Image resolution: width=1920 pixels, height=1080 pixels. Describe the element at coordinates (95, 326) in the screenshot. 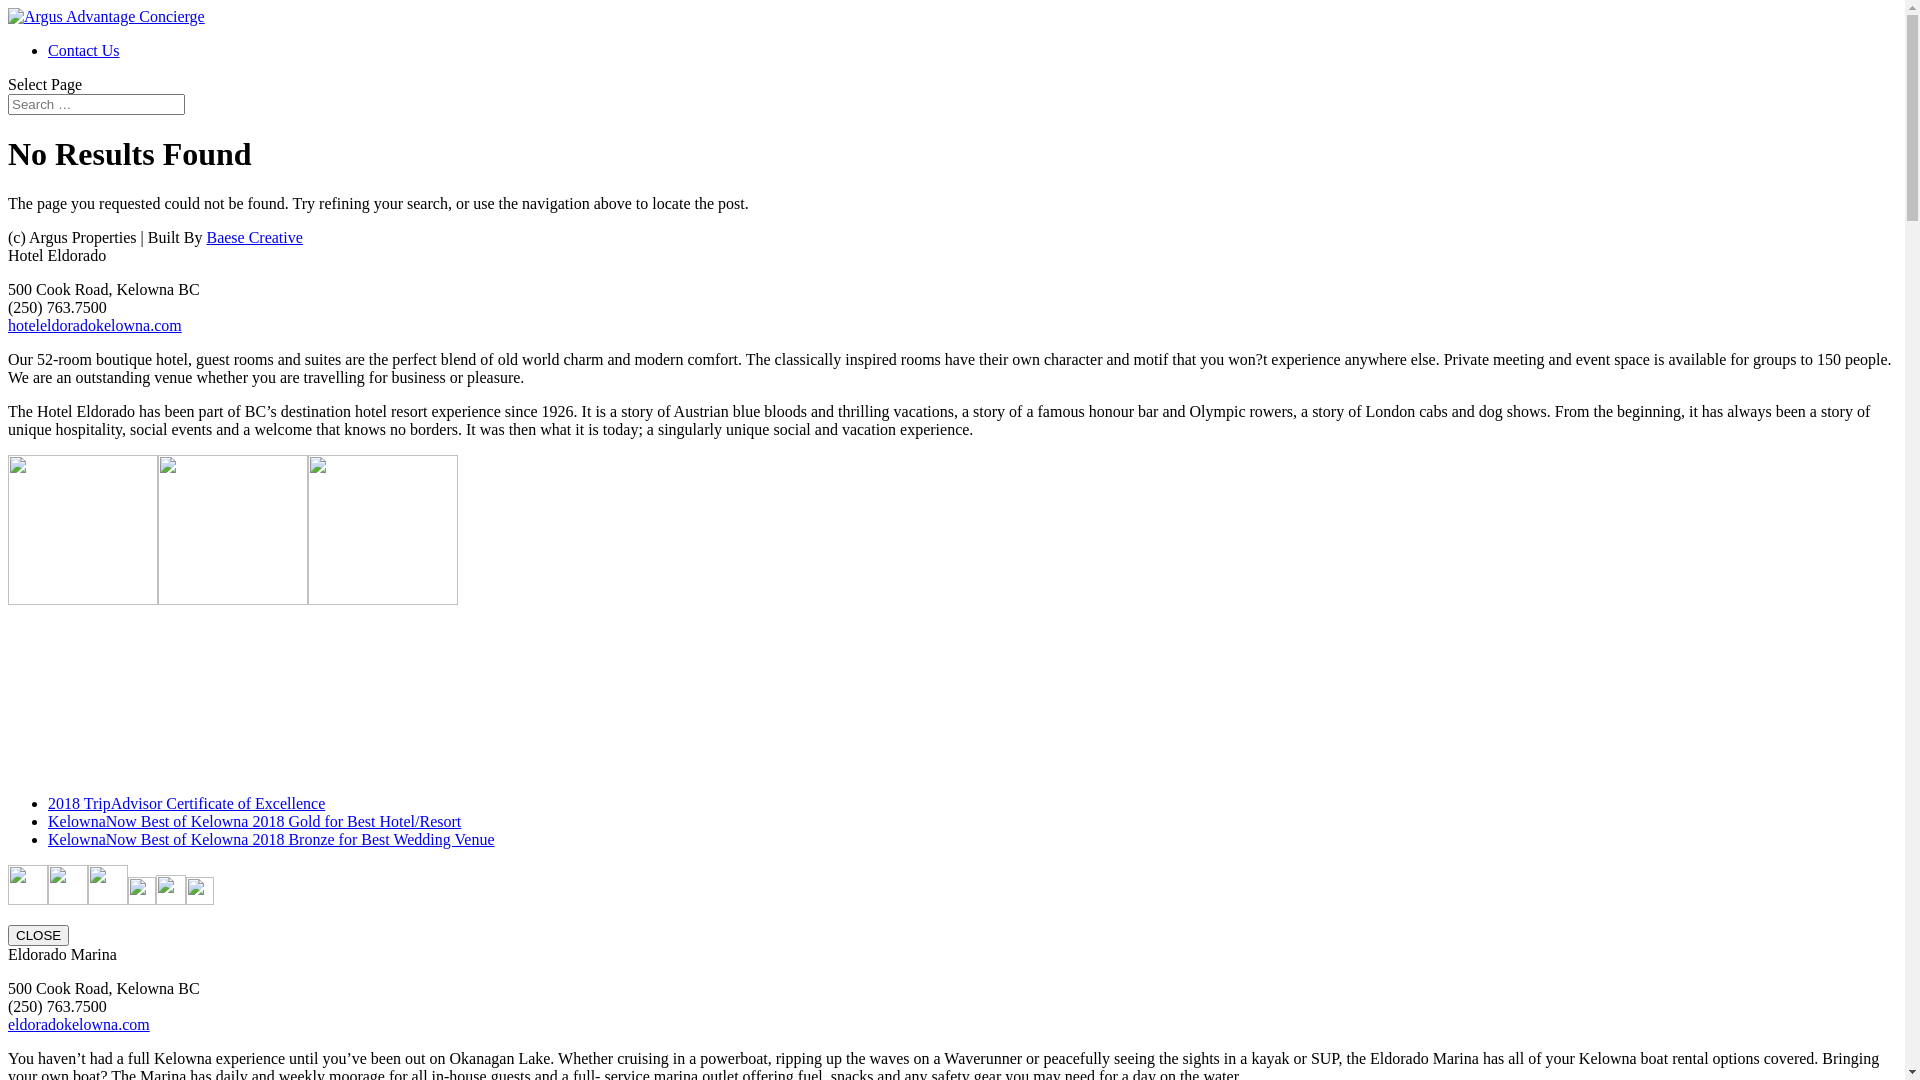

I see `hoteleldoradokelowna.com` at that location.